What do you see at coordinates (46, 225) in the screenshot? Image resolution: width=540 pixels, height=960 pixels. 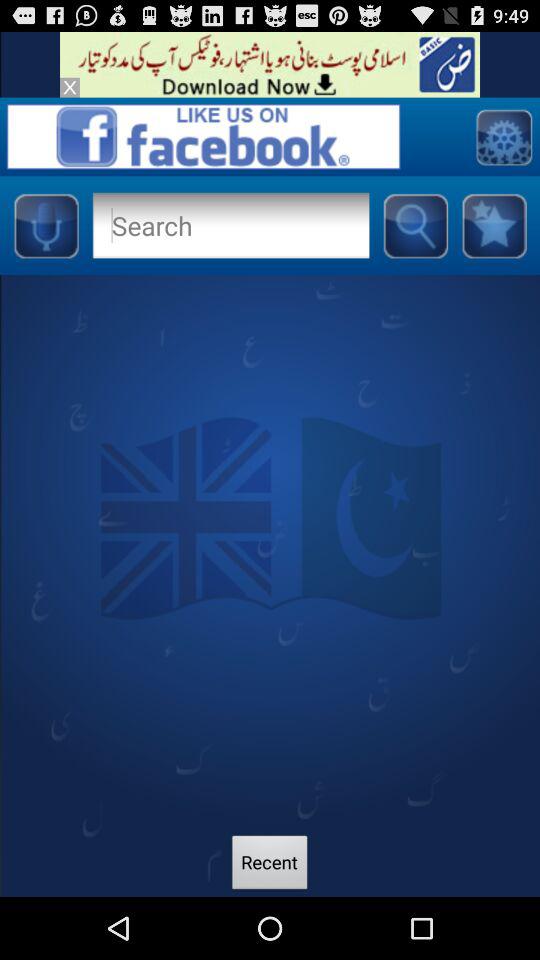 I see `use sound to search` at bounding box center [46, 225].